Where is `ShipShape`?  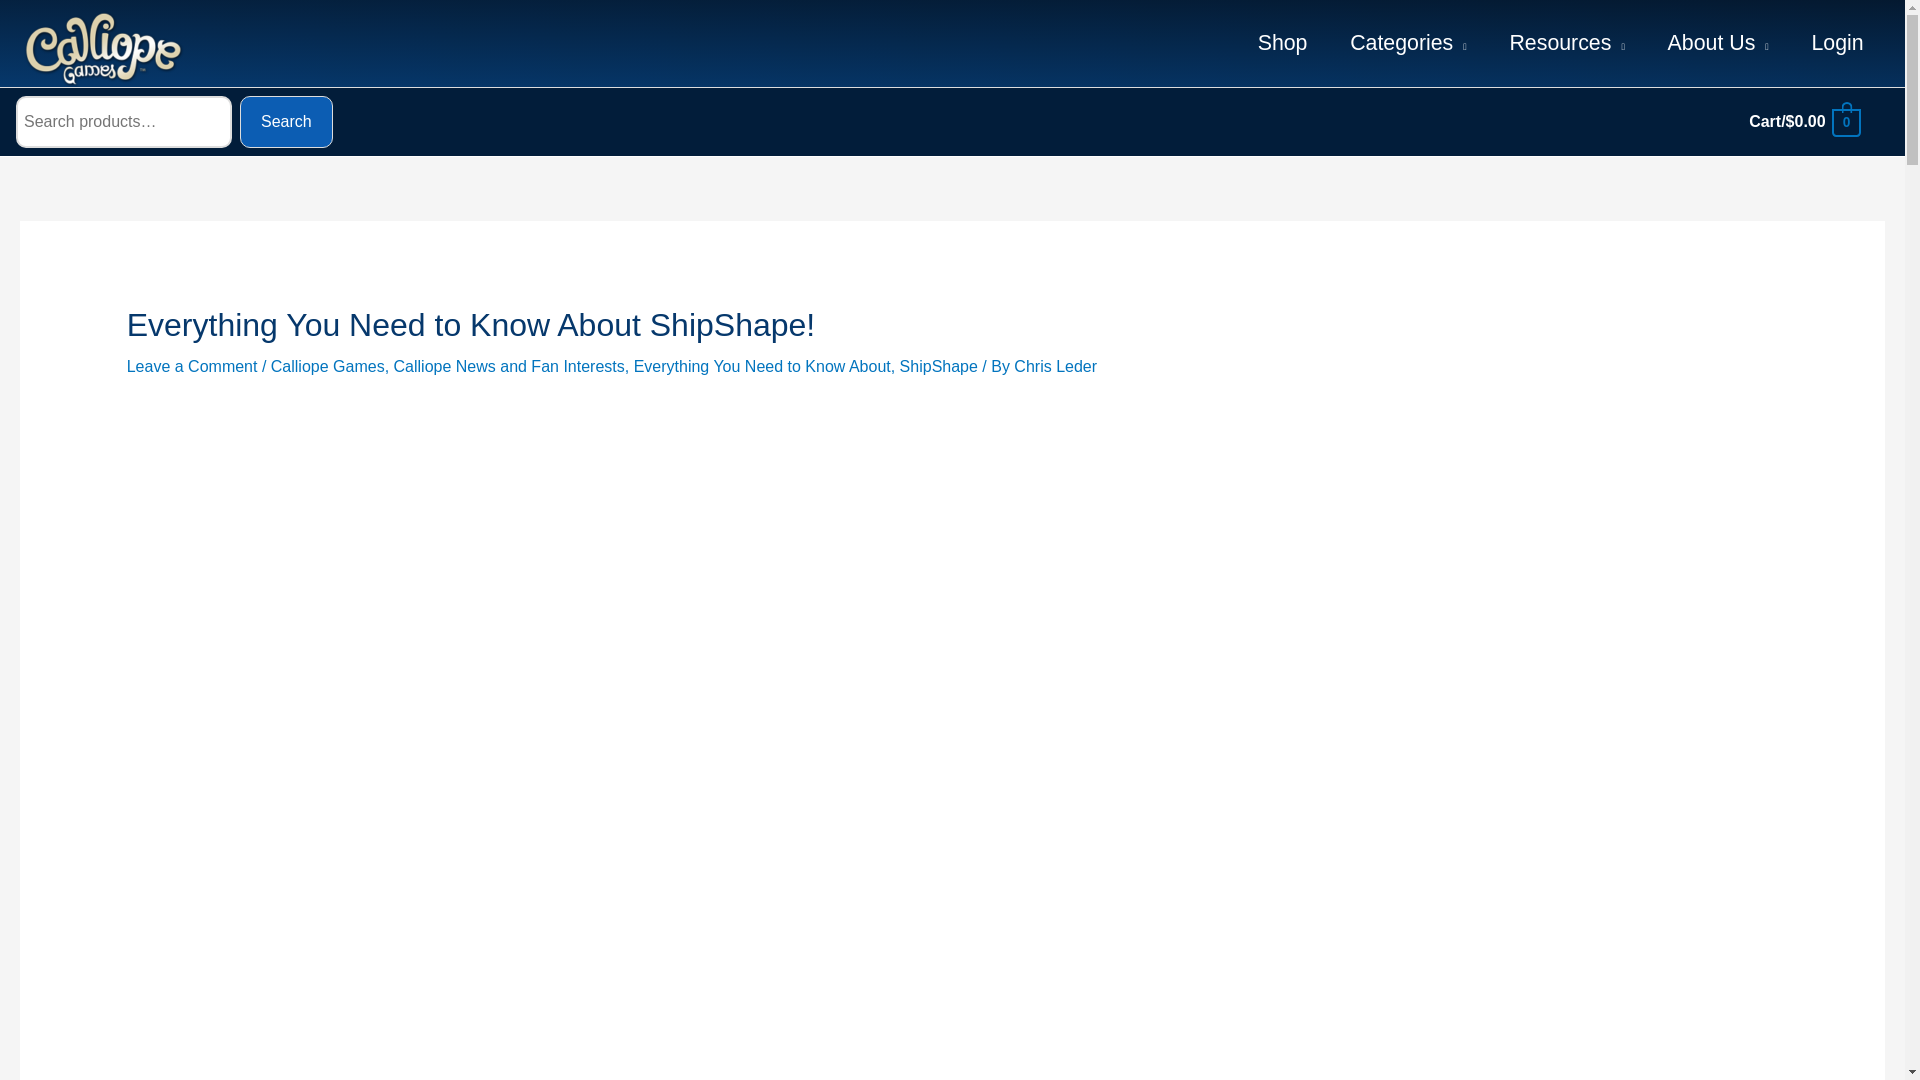
ShipShape is located at coordinates (938, 366).